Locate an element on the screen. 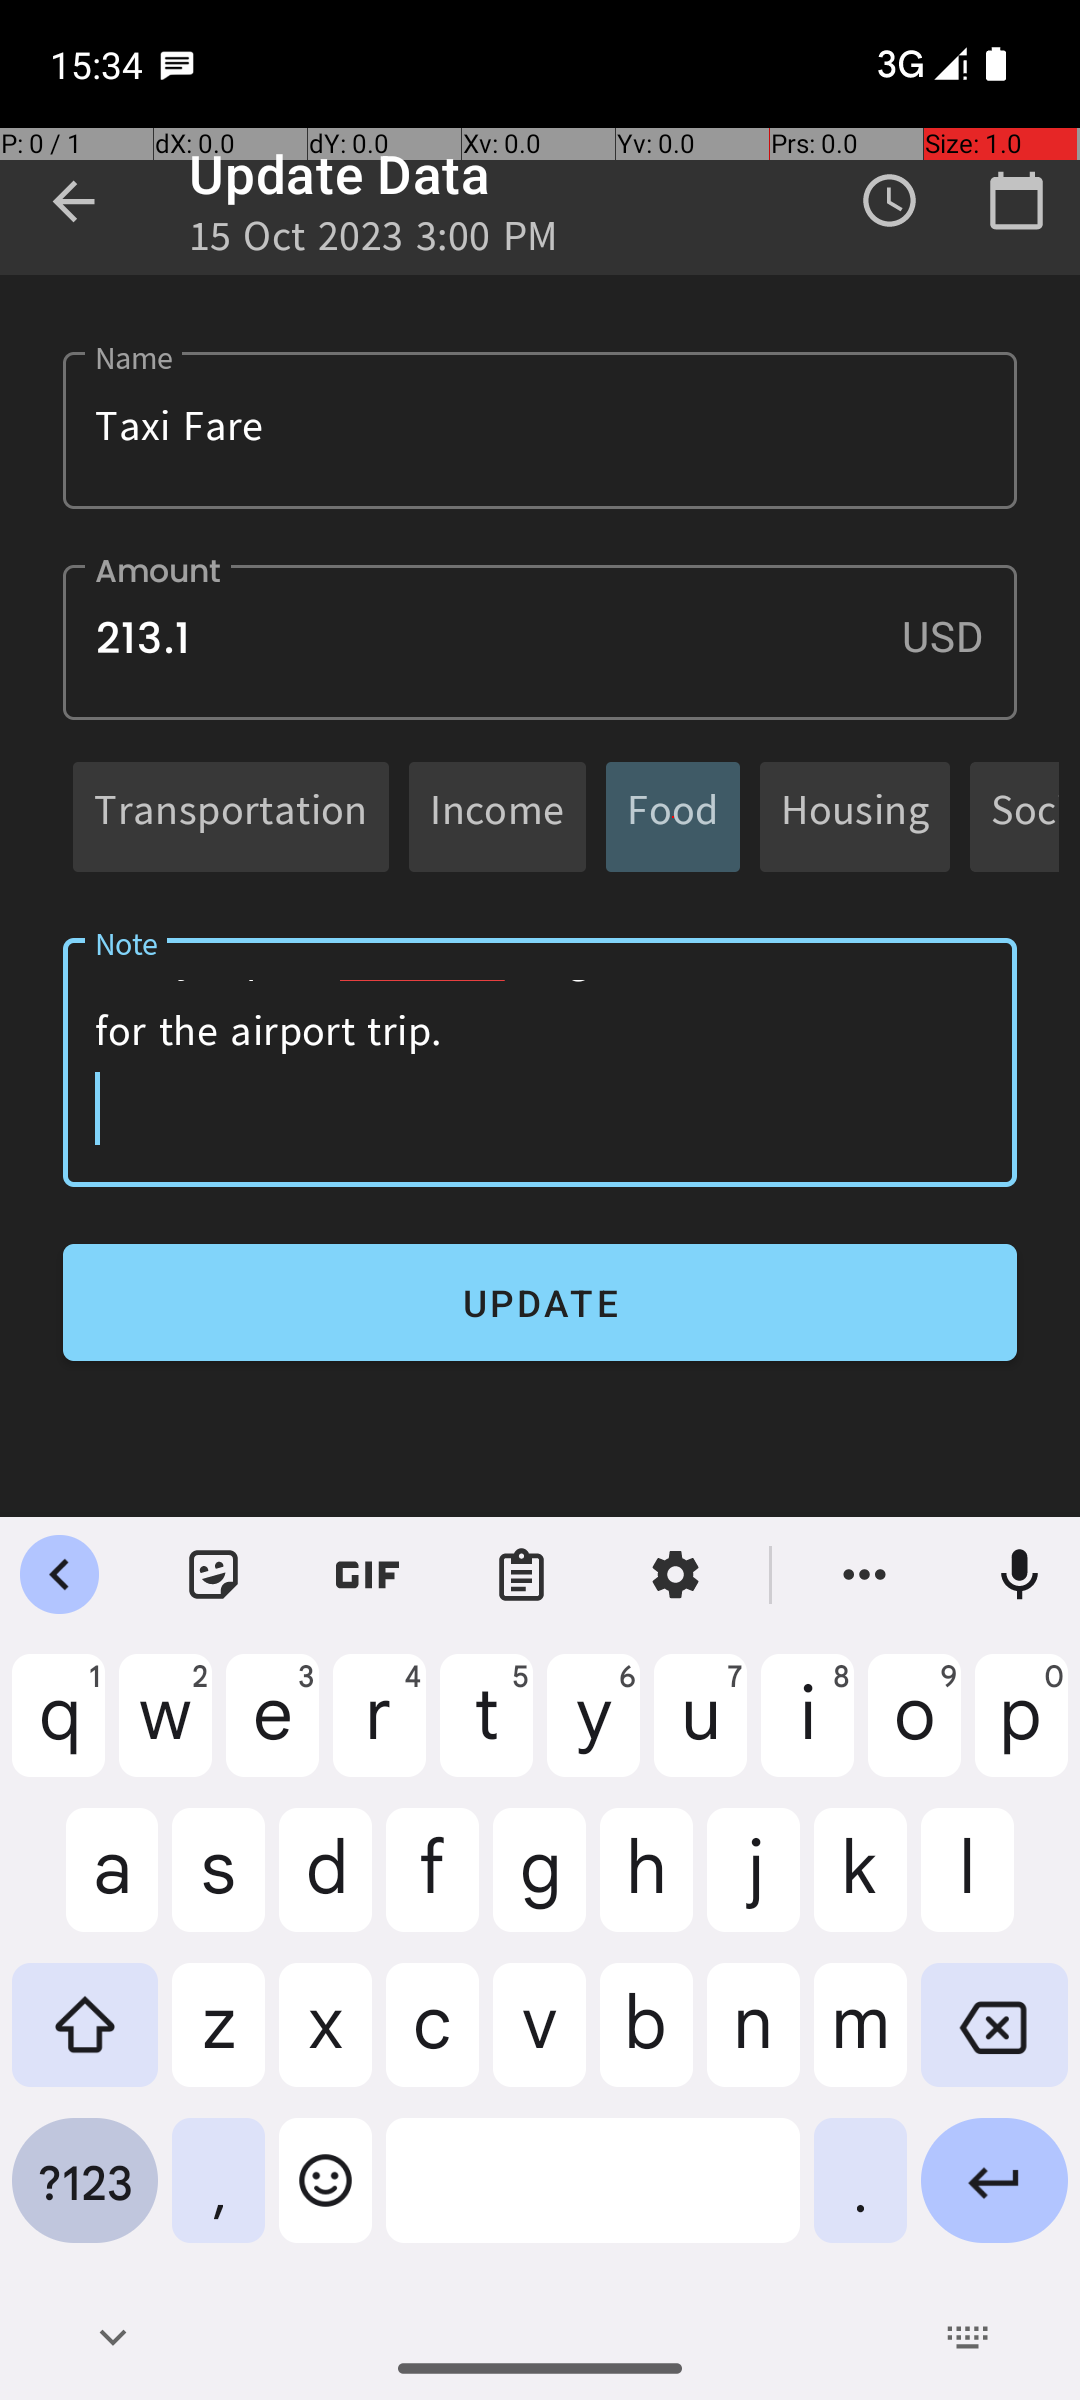  Taxi Fare is located at coordinates (540, 430).